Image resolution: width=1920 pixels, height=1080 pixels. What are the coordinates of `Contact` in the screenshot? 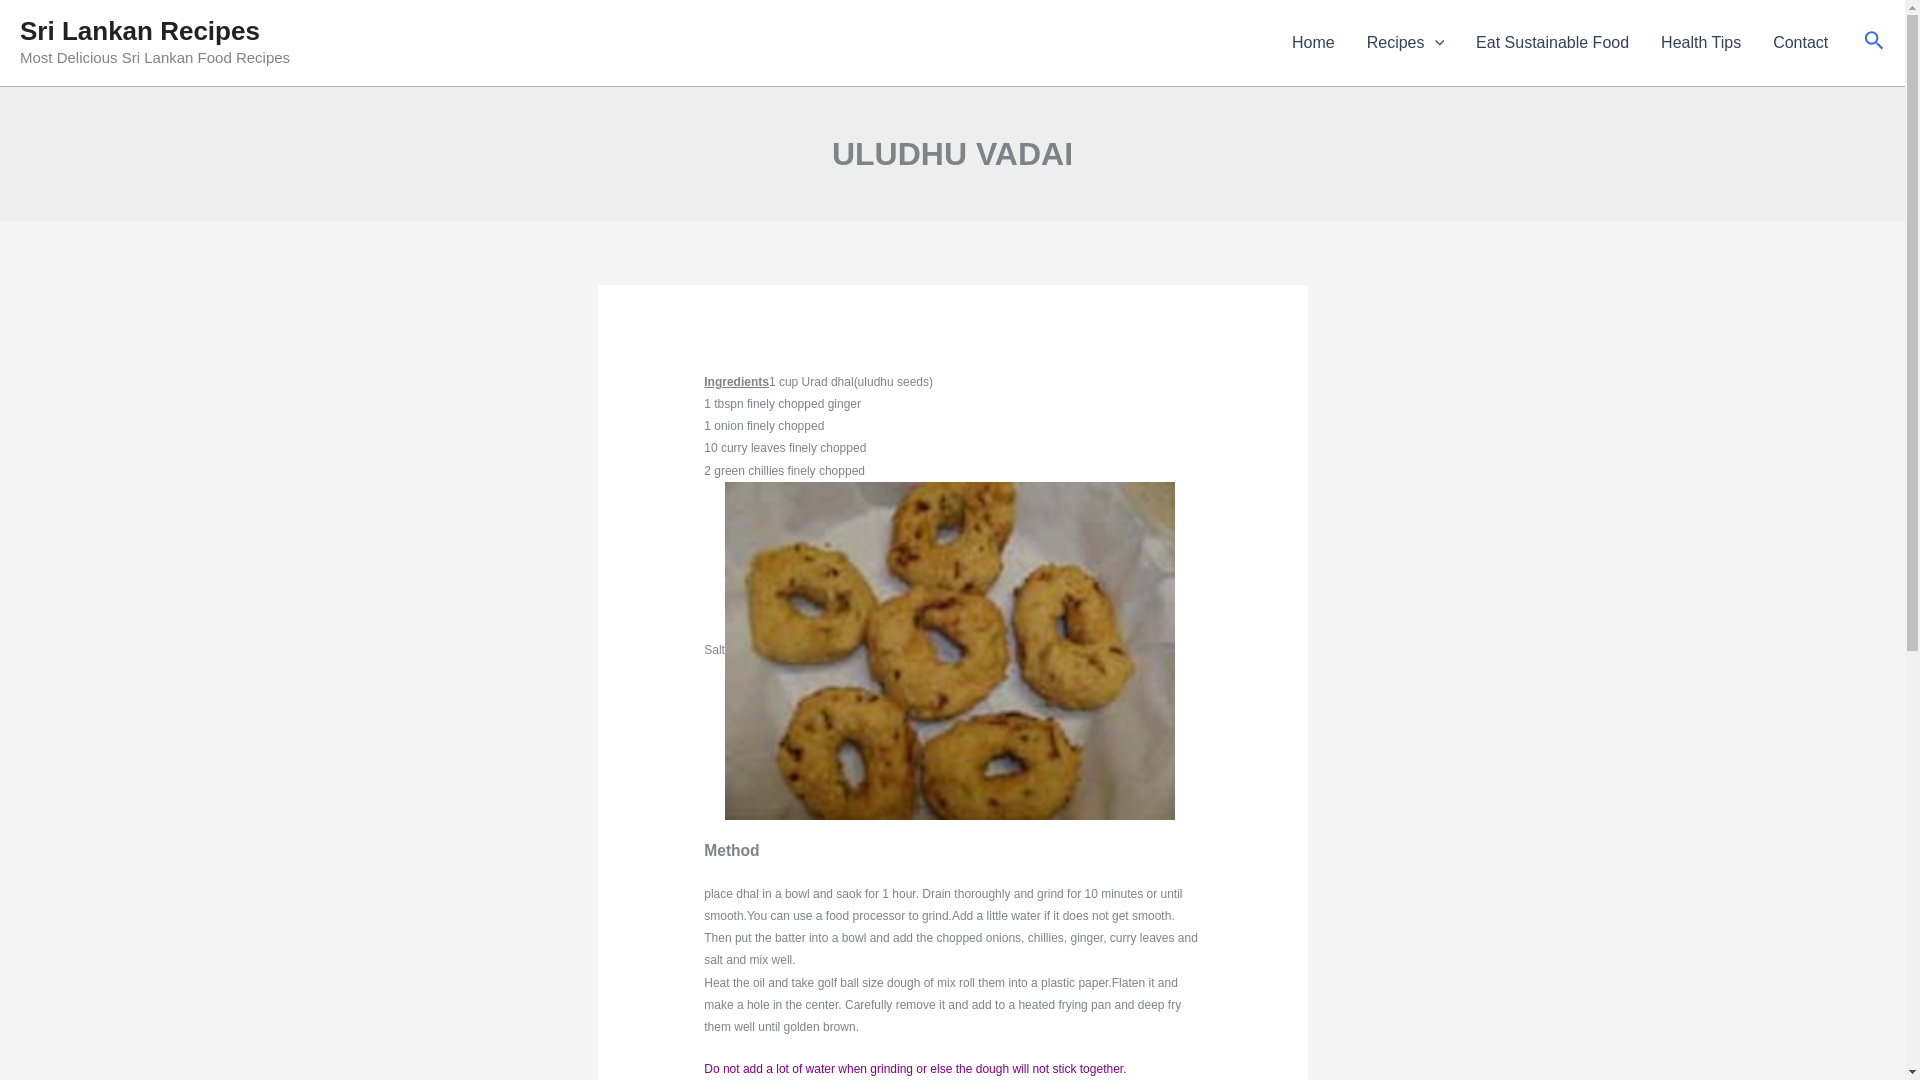 It's located at (1800, 43).